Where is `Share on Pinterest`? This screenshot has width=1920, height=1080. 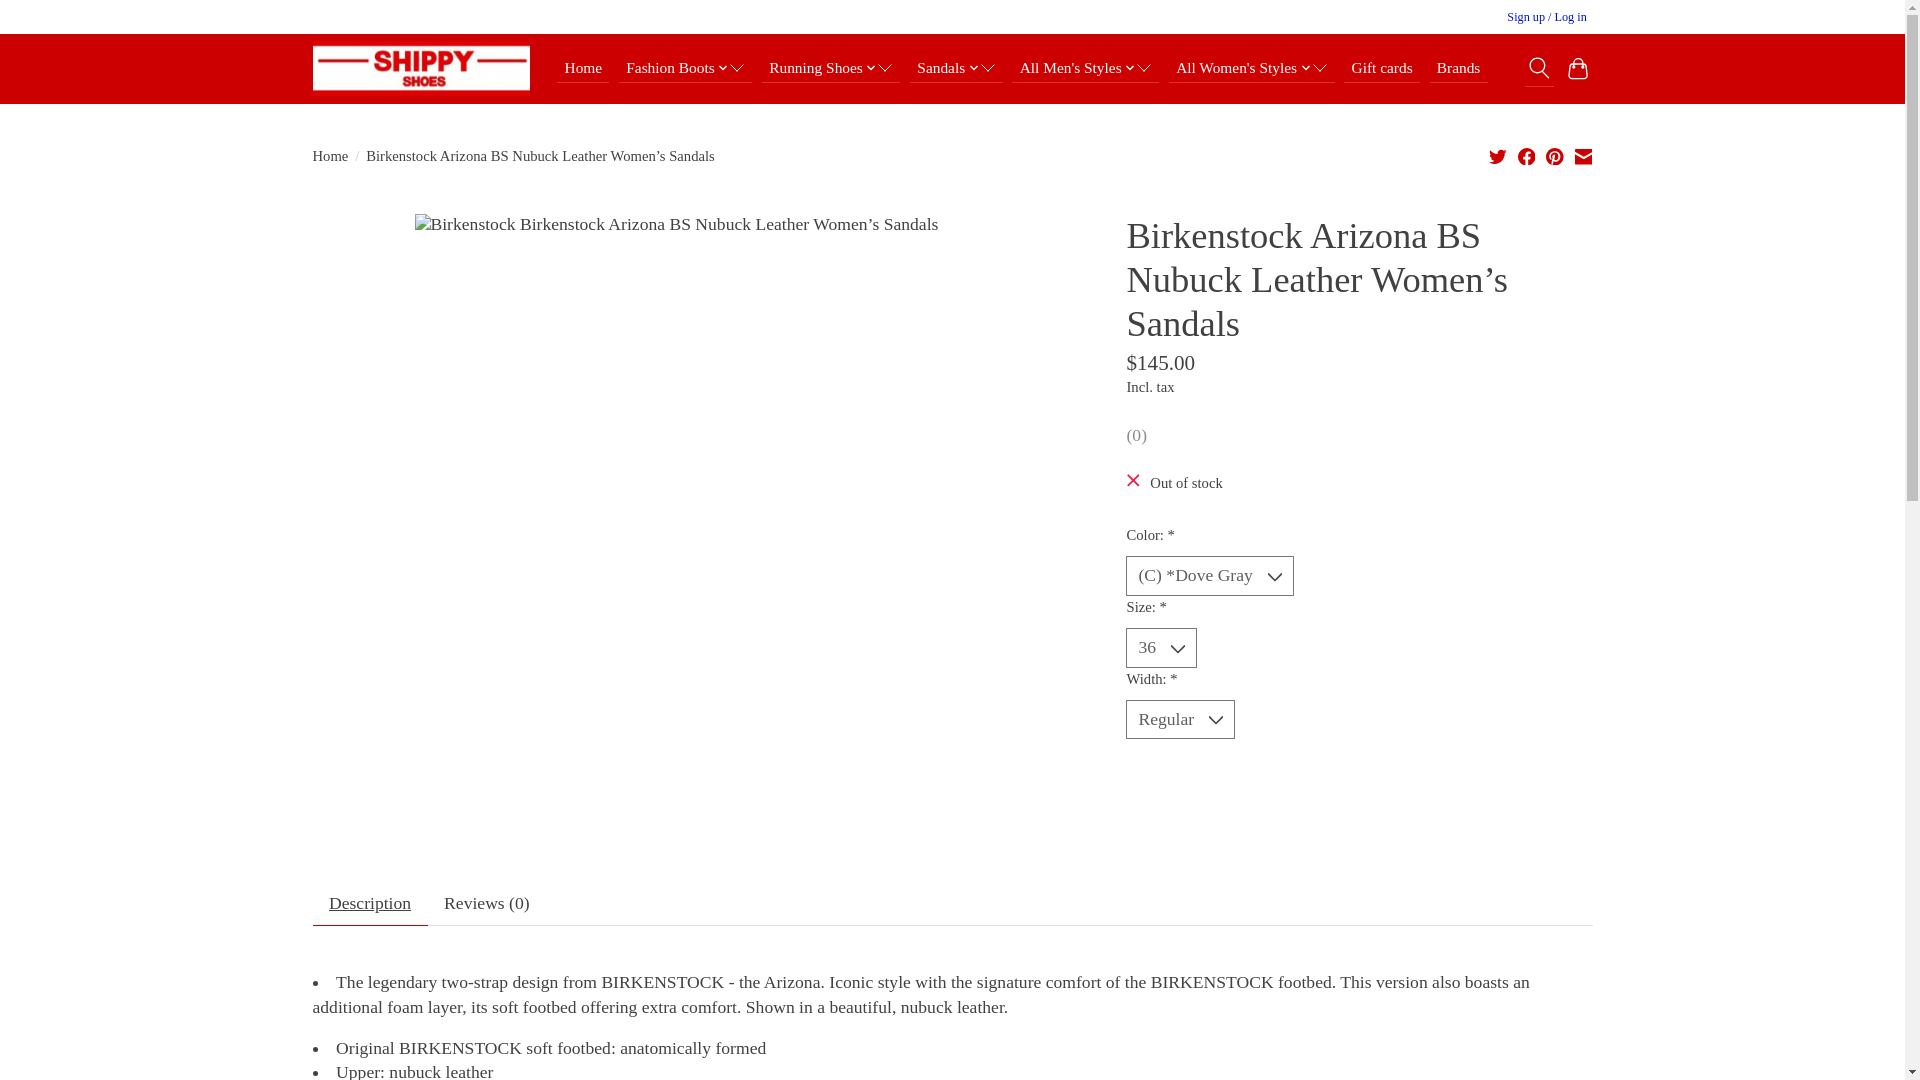 Share on Pinterest is located at coordinates (1554, 156).